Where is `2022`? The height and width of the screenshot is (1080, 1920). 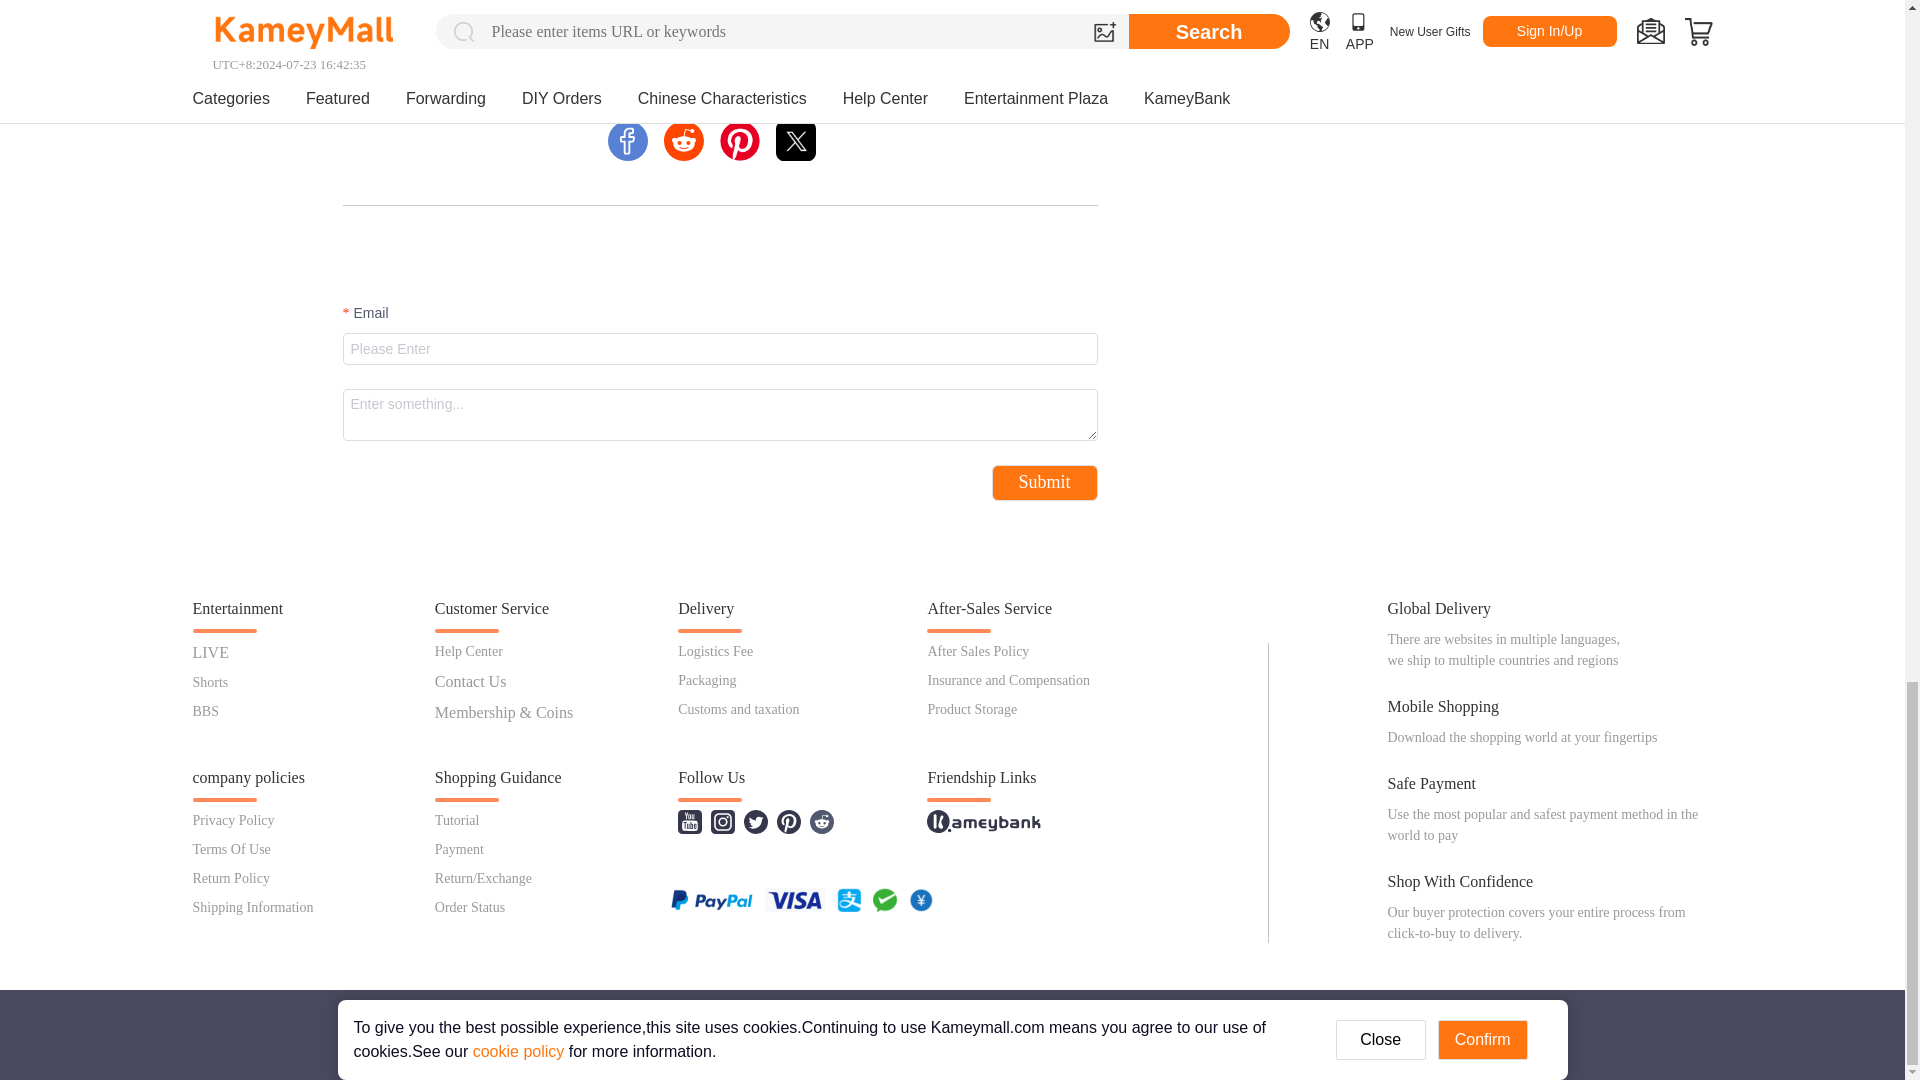
2022 is located at coordinates (718, 90).